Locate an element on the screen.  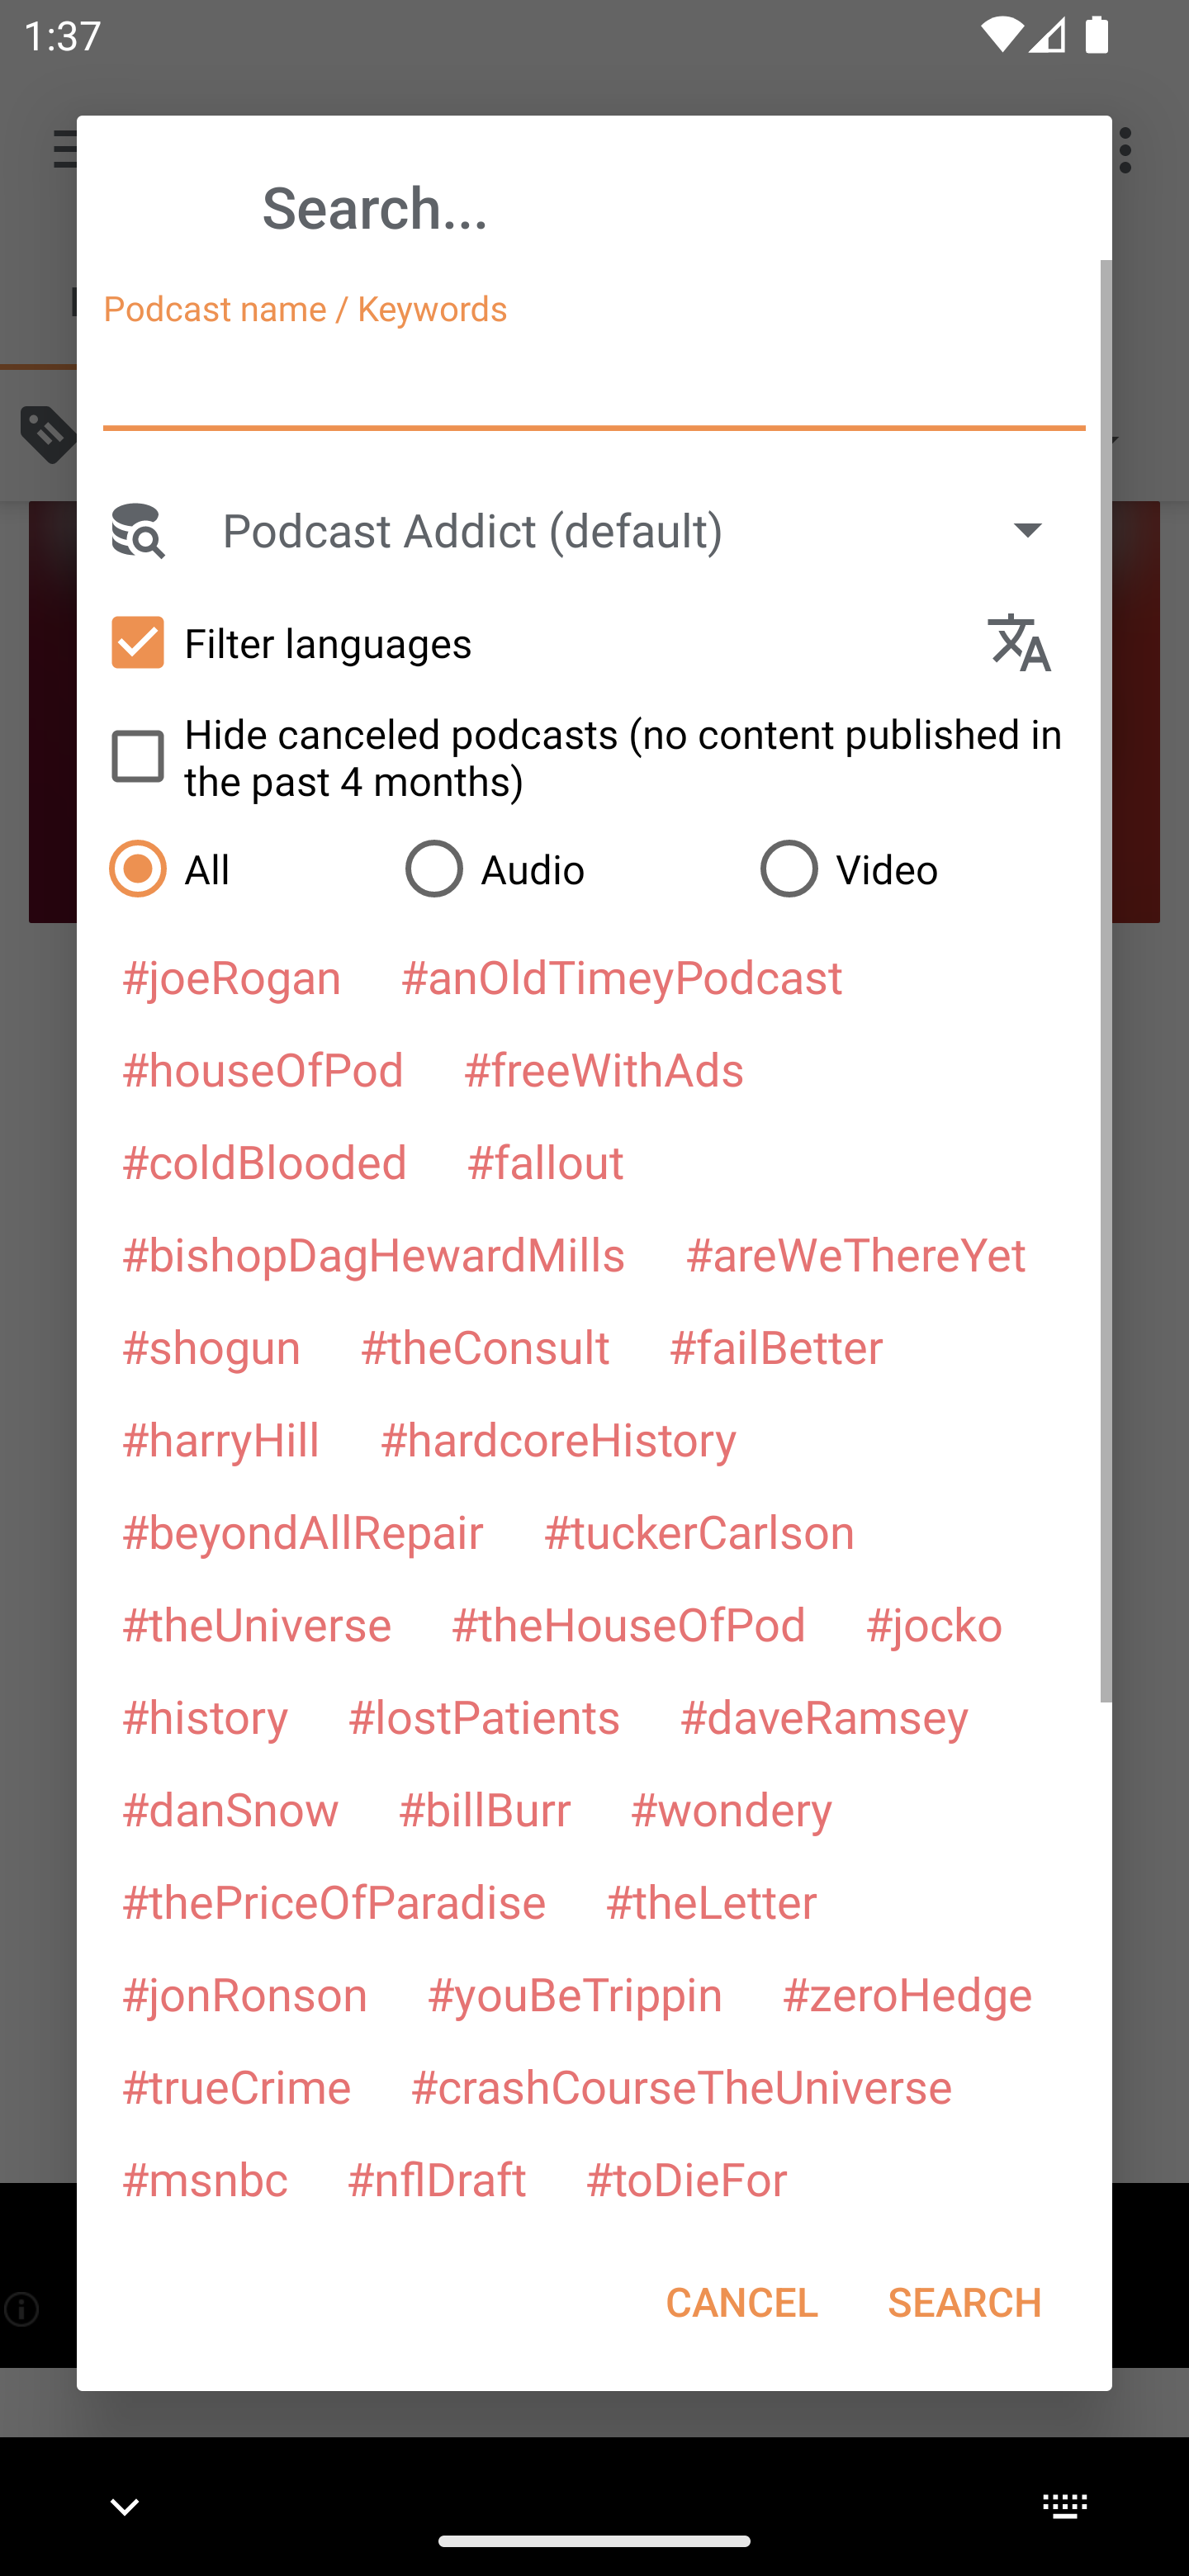
#youBeTrippin is located at coordinates (574, 1993).